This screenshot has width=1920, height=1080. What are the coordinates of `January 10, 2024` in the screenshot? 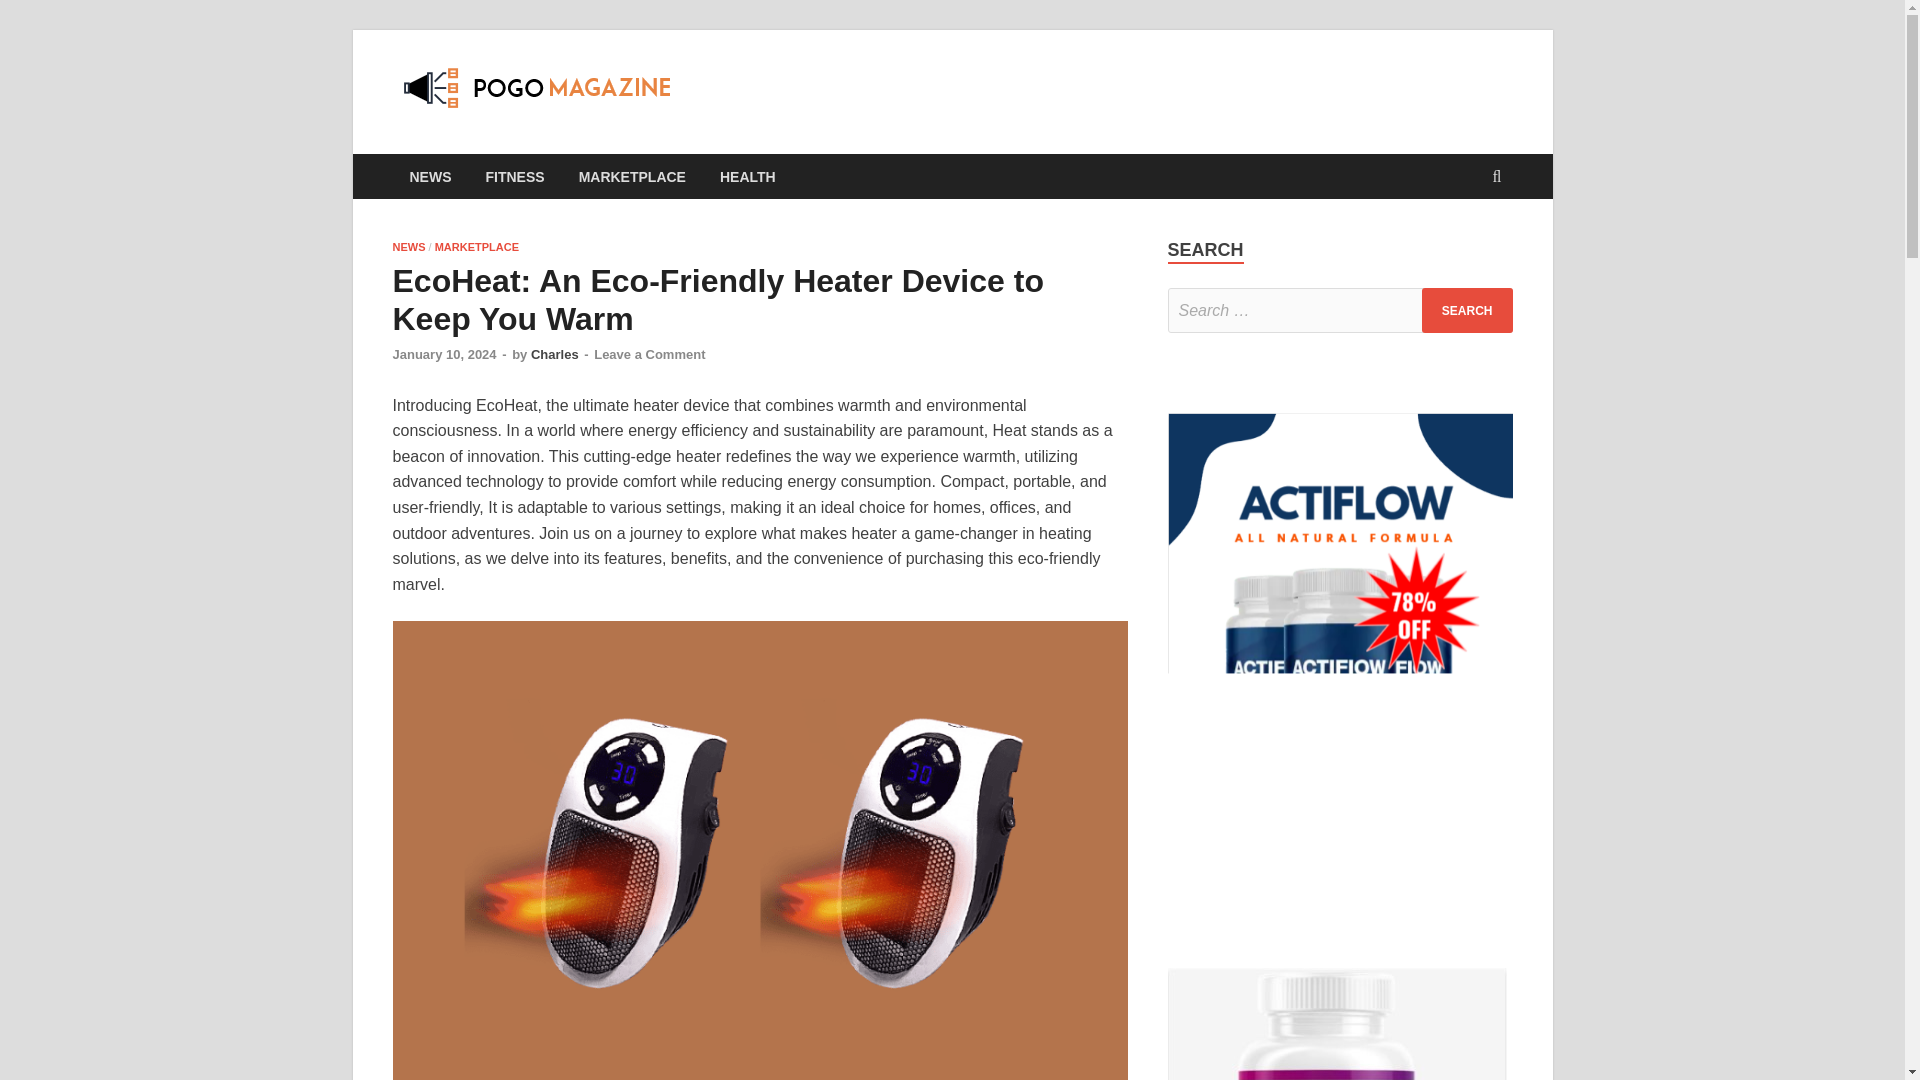 It's located at (443, 354).